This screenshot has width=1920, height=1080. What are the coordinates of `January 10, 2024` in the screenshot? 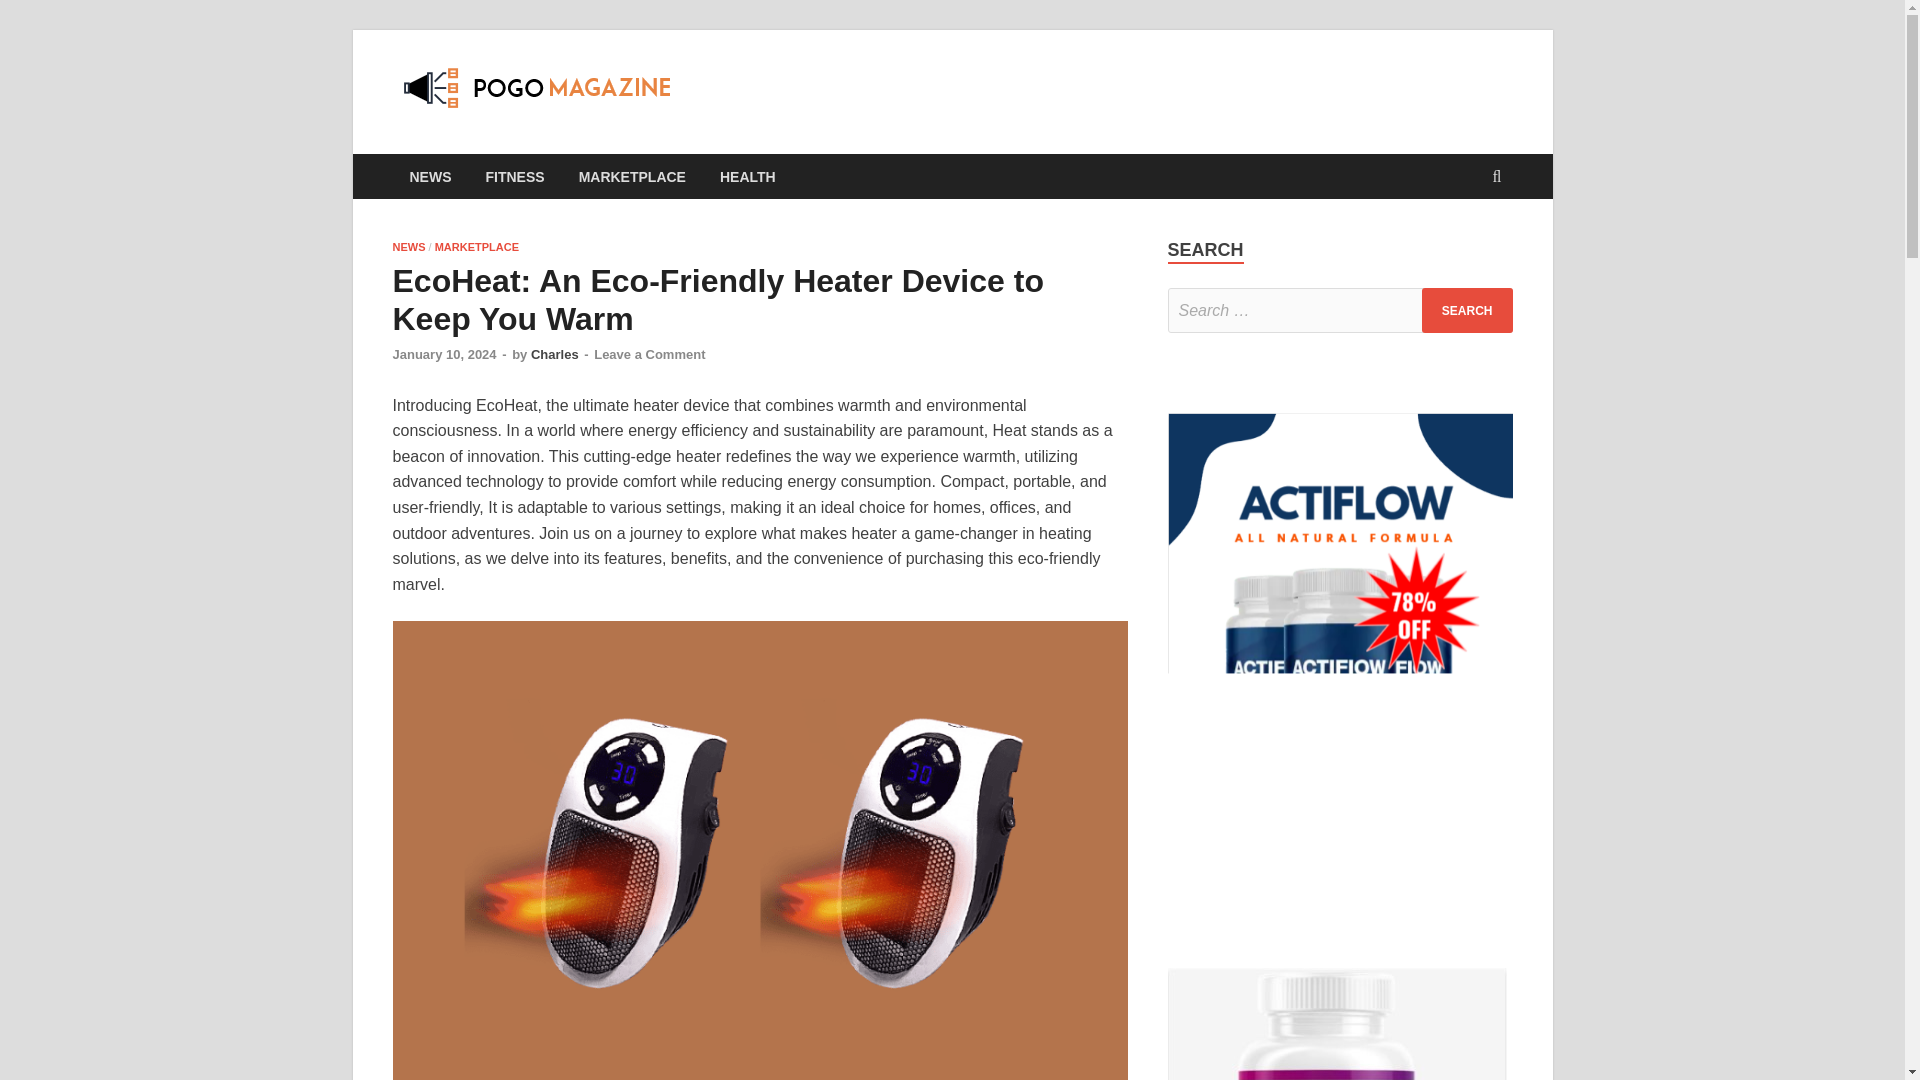 It's located at (443, 354).